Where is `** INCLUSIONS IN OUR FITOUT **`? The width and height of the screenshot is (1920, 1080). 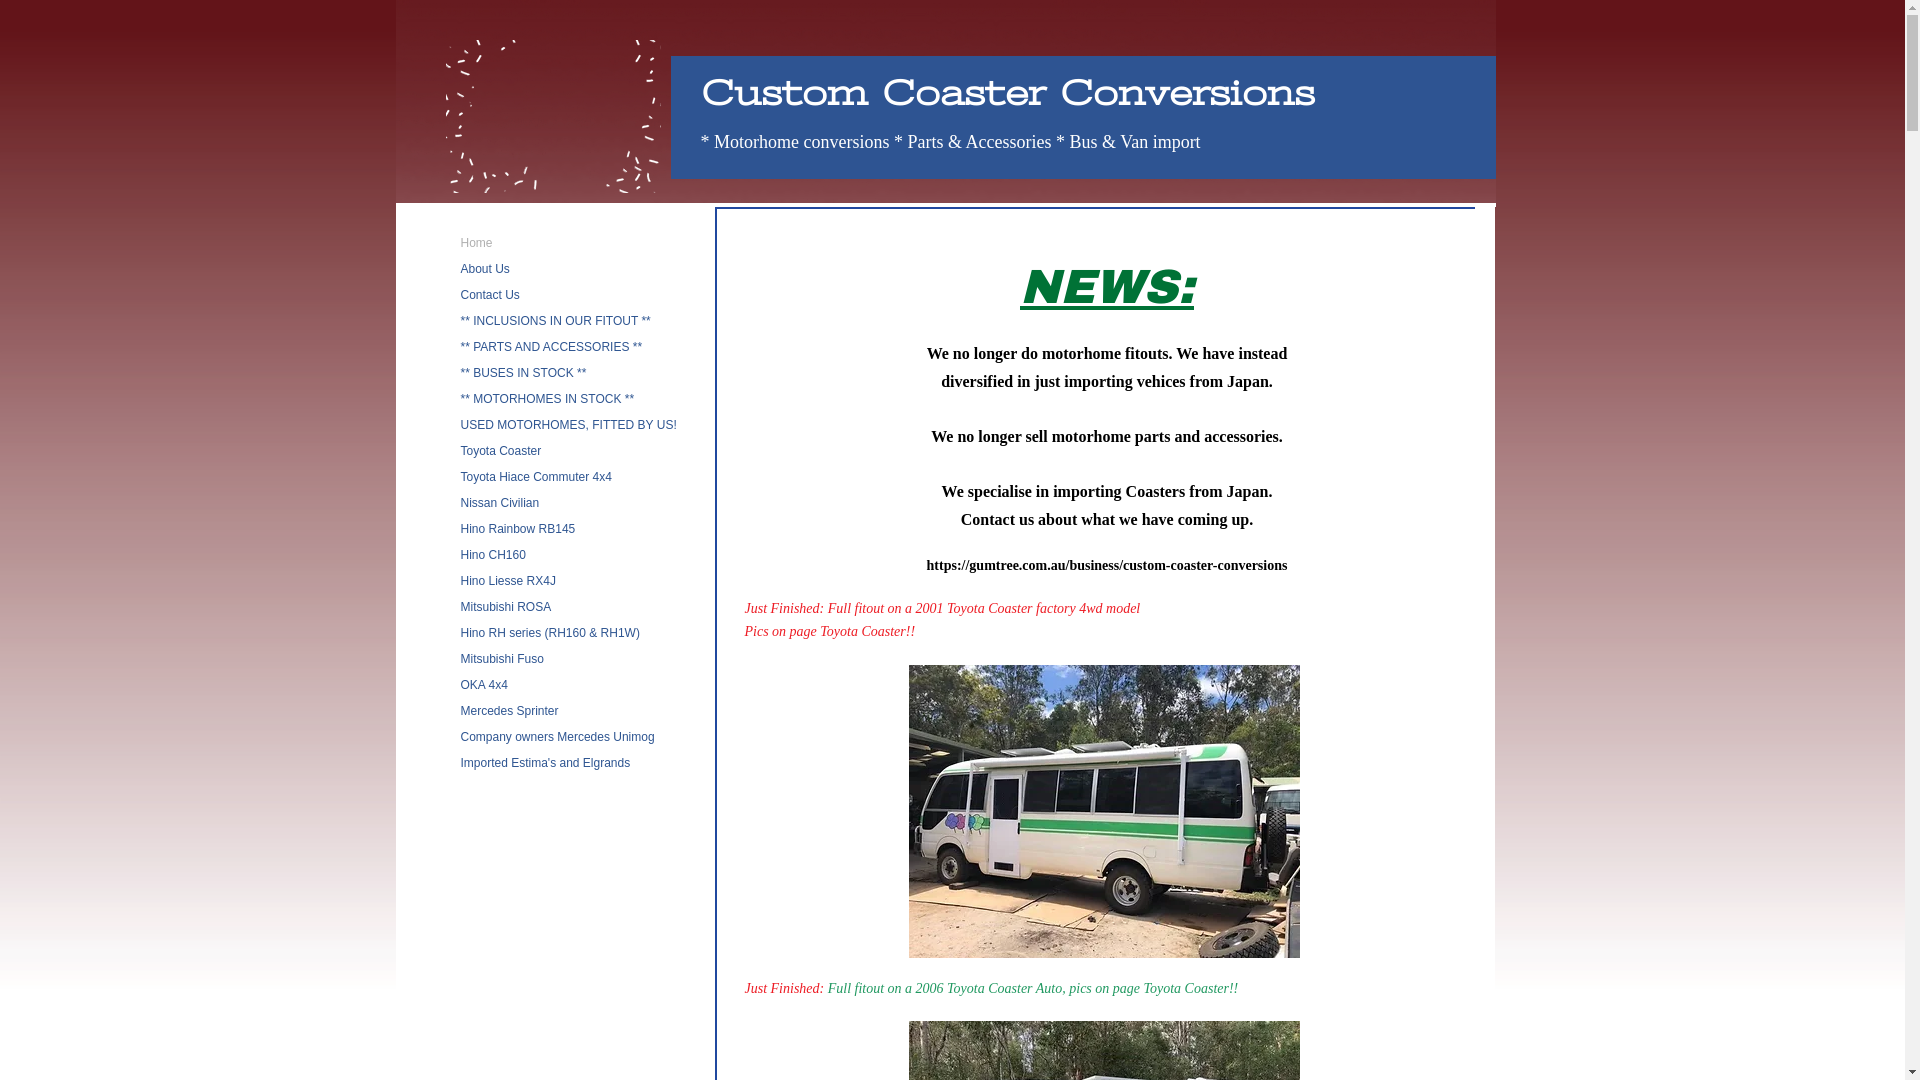
** INCLUSIONS IN OUR FITOUT ** is located at coordinates (555, 322).